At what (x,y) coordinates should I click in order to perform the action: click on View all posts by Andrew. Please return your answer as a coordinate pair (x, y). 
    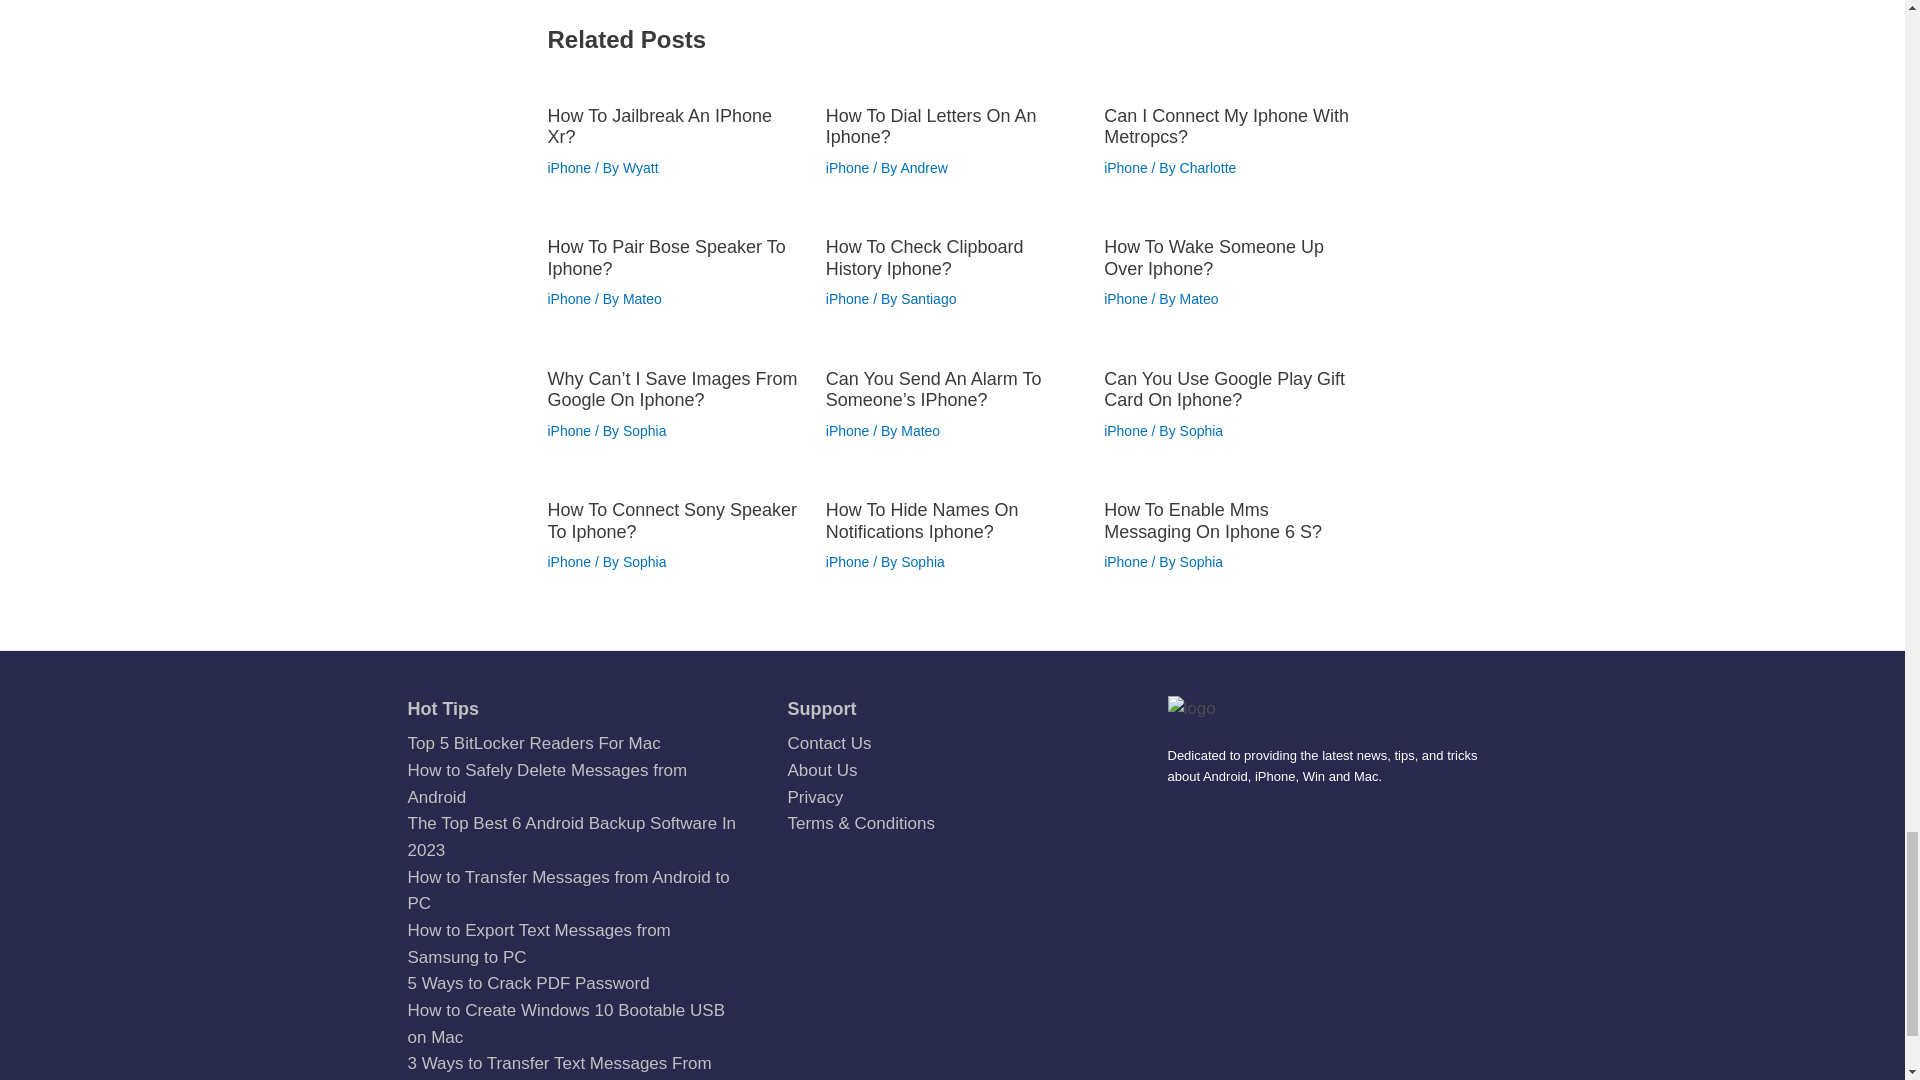
    Looking at the image, I should click on (923, 168).